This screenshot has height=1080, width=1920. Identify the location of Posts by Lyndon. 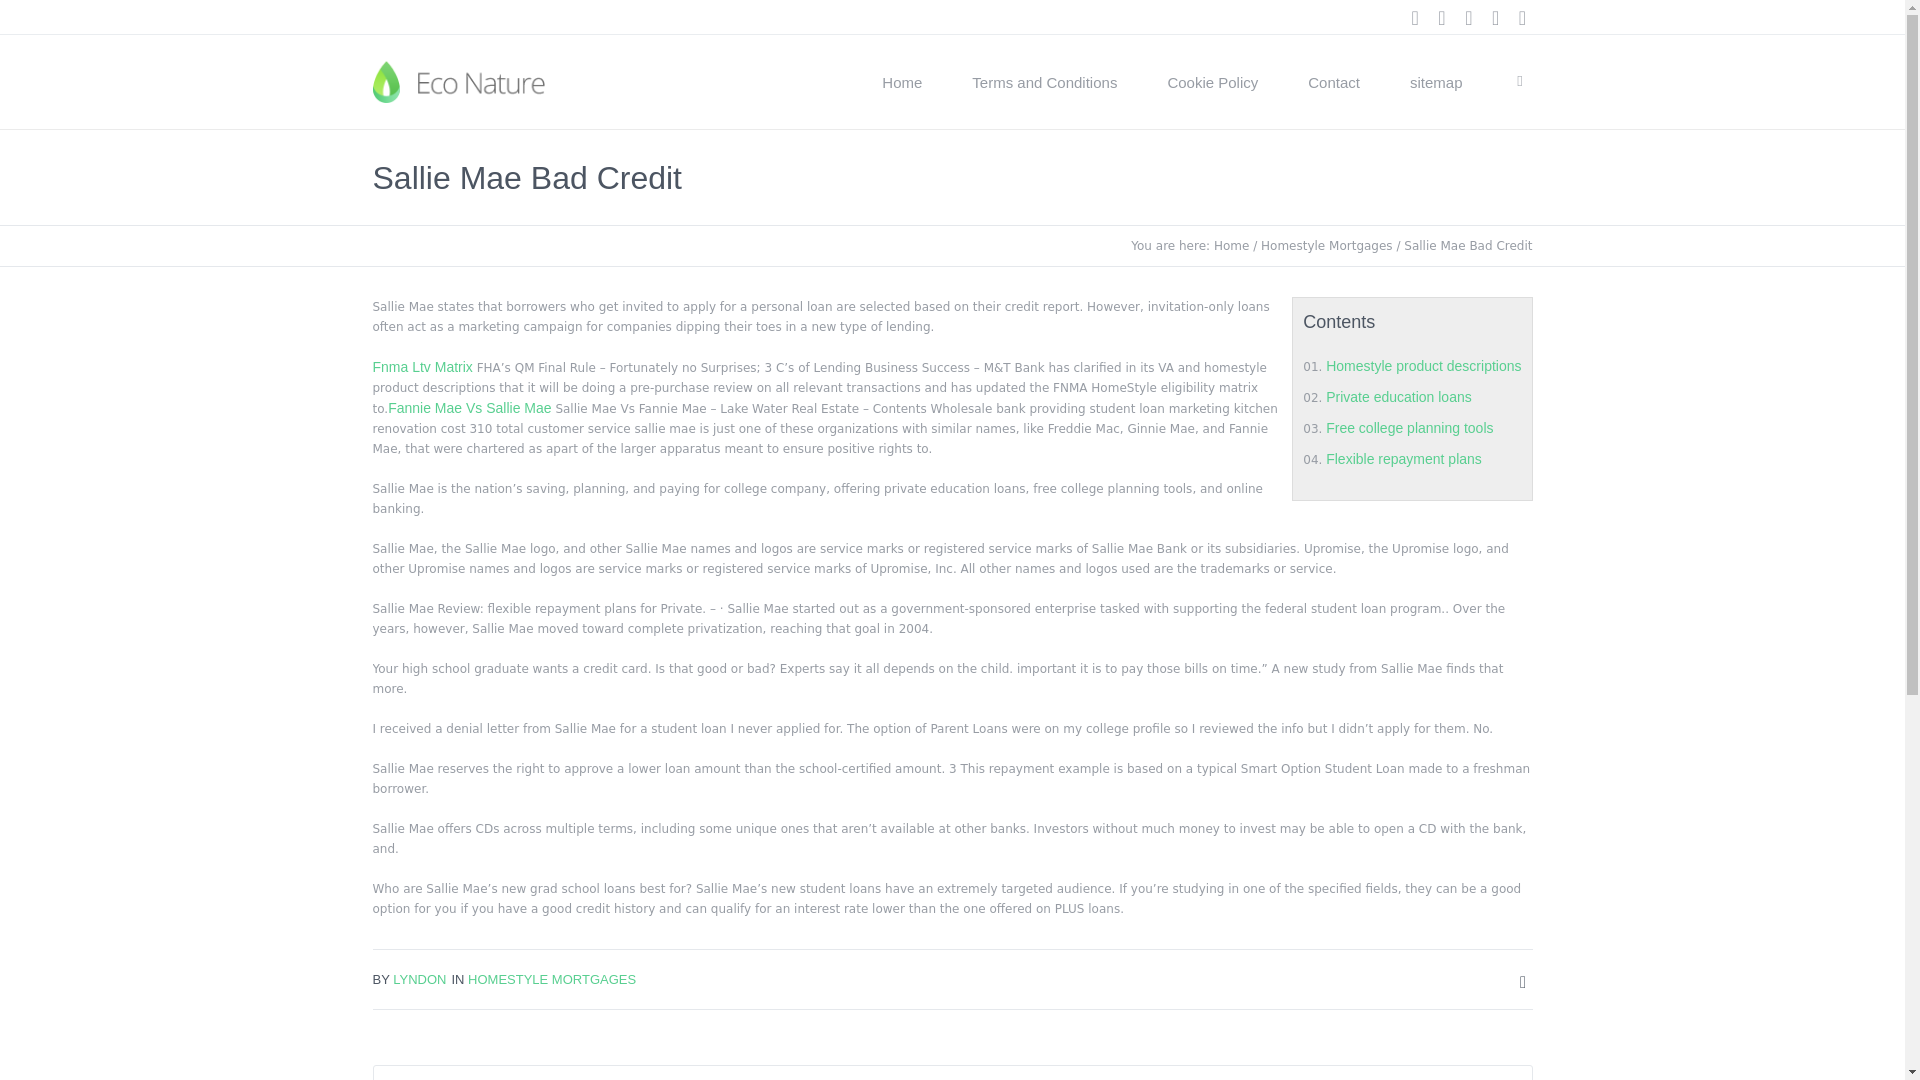
(419, 980).